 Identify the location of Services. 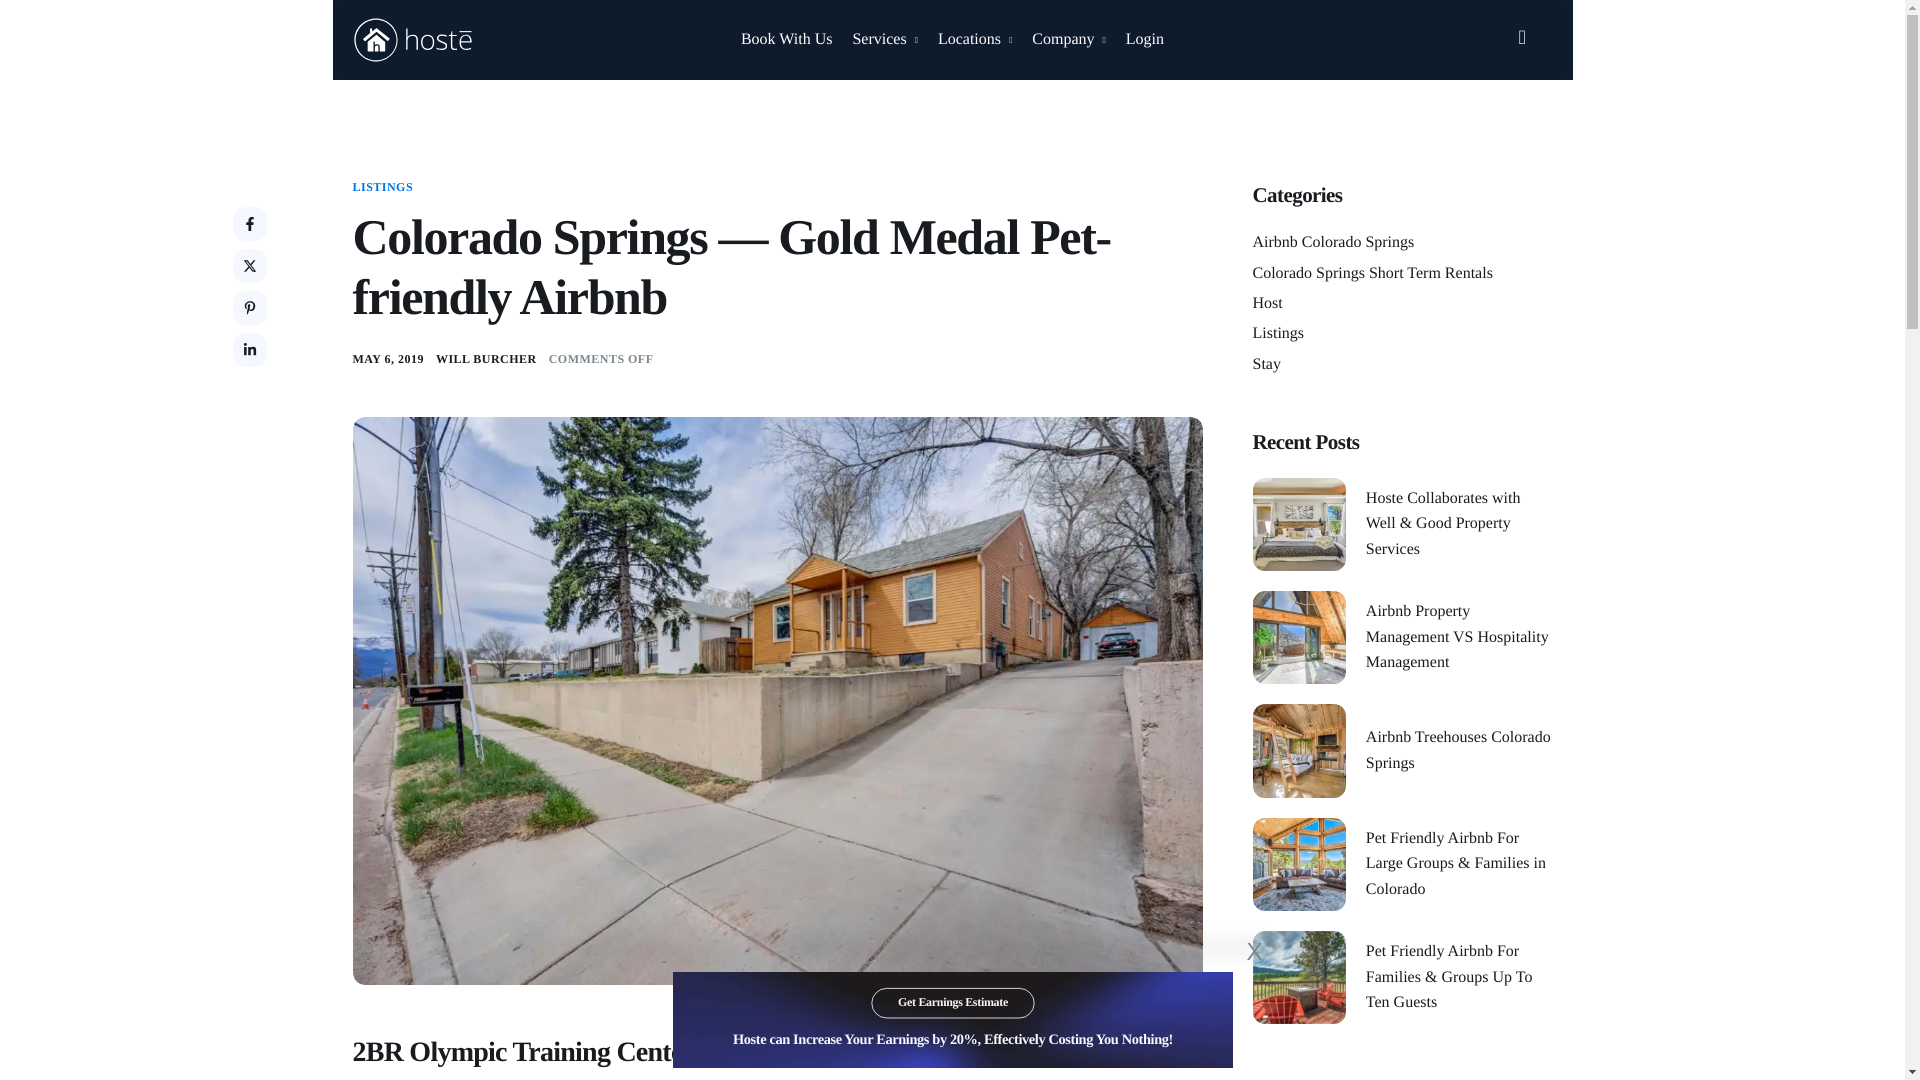
(884, 40).